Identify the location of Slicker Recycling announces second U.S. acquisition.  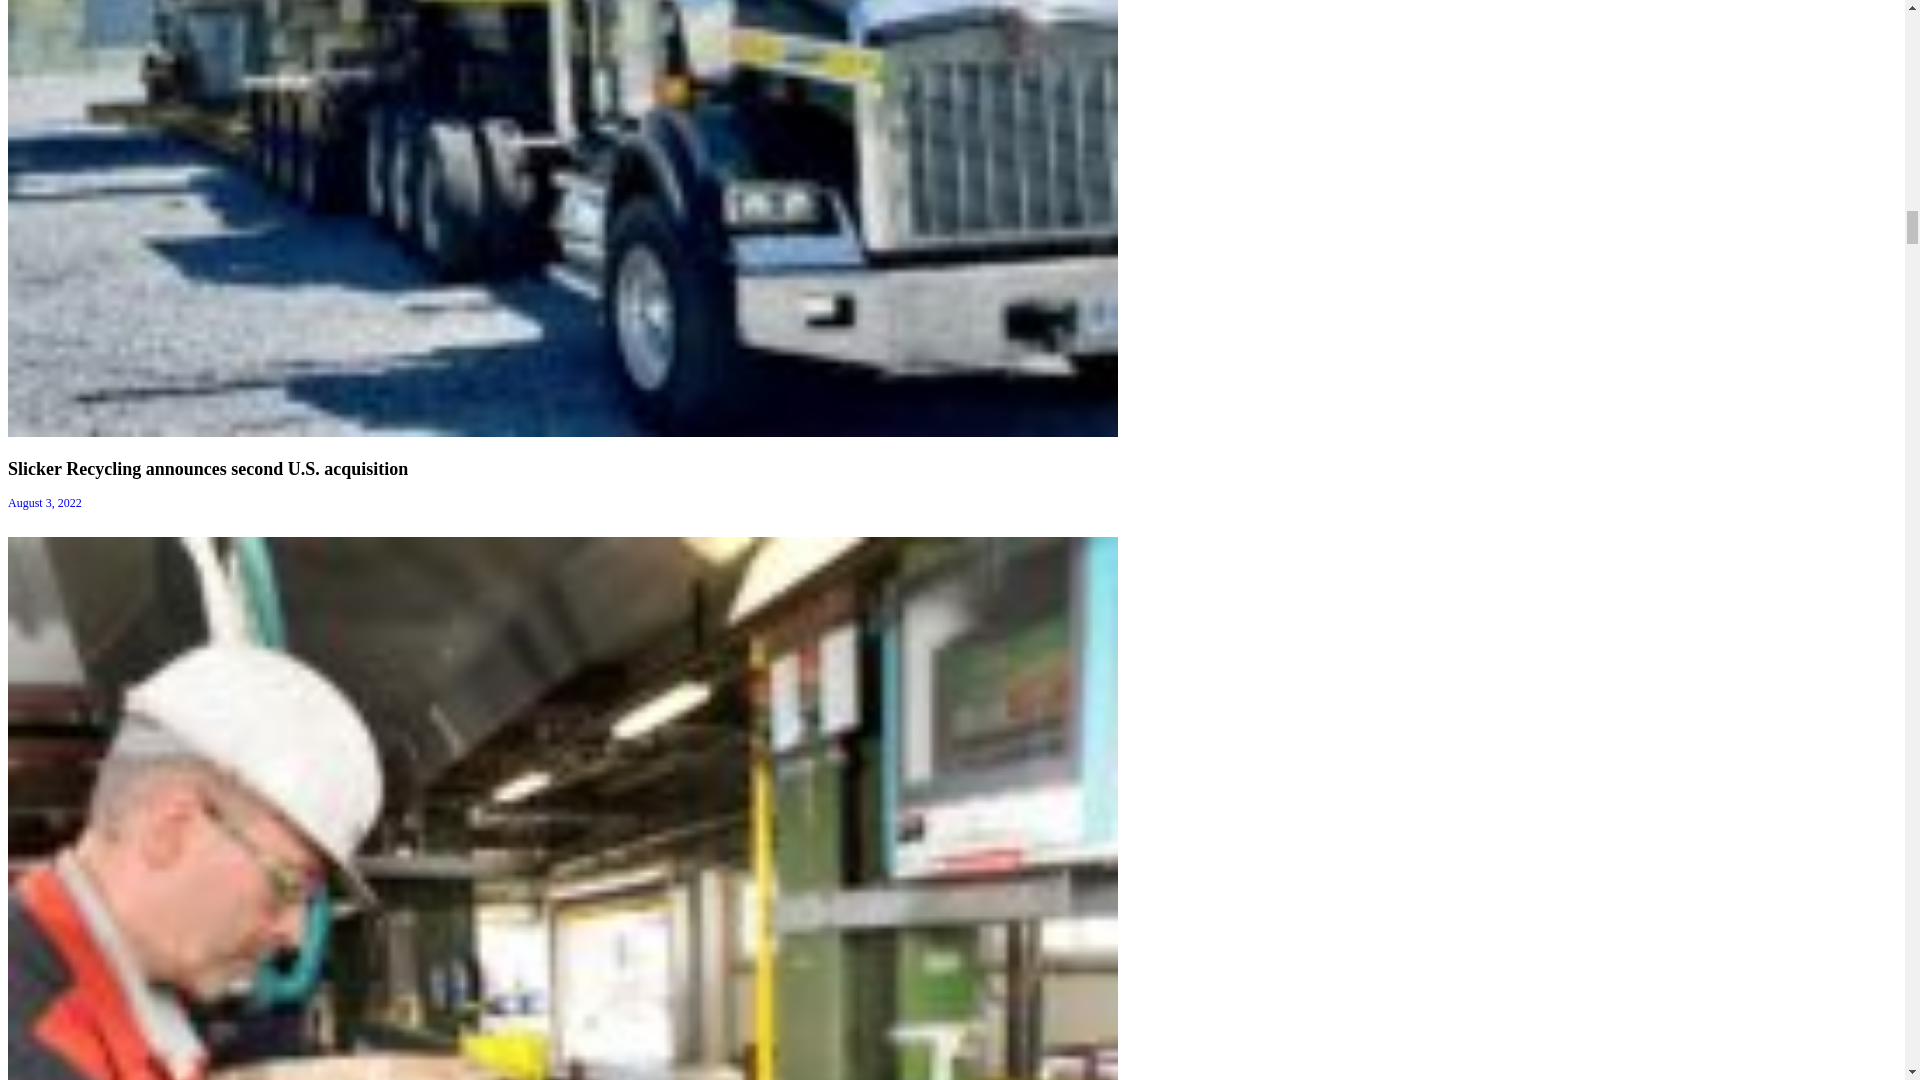
(207, 469).